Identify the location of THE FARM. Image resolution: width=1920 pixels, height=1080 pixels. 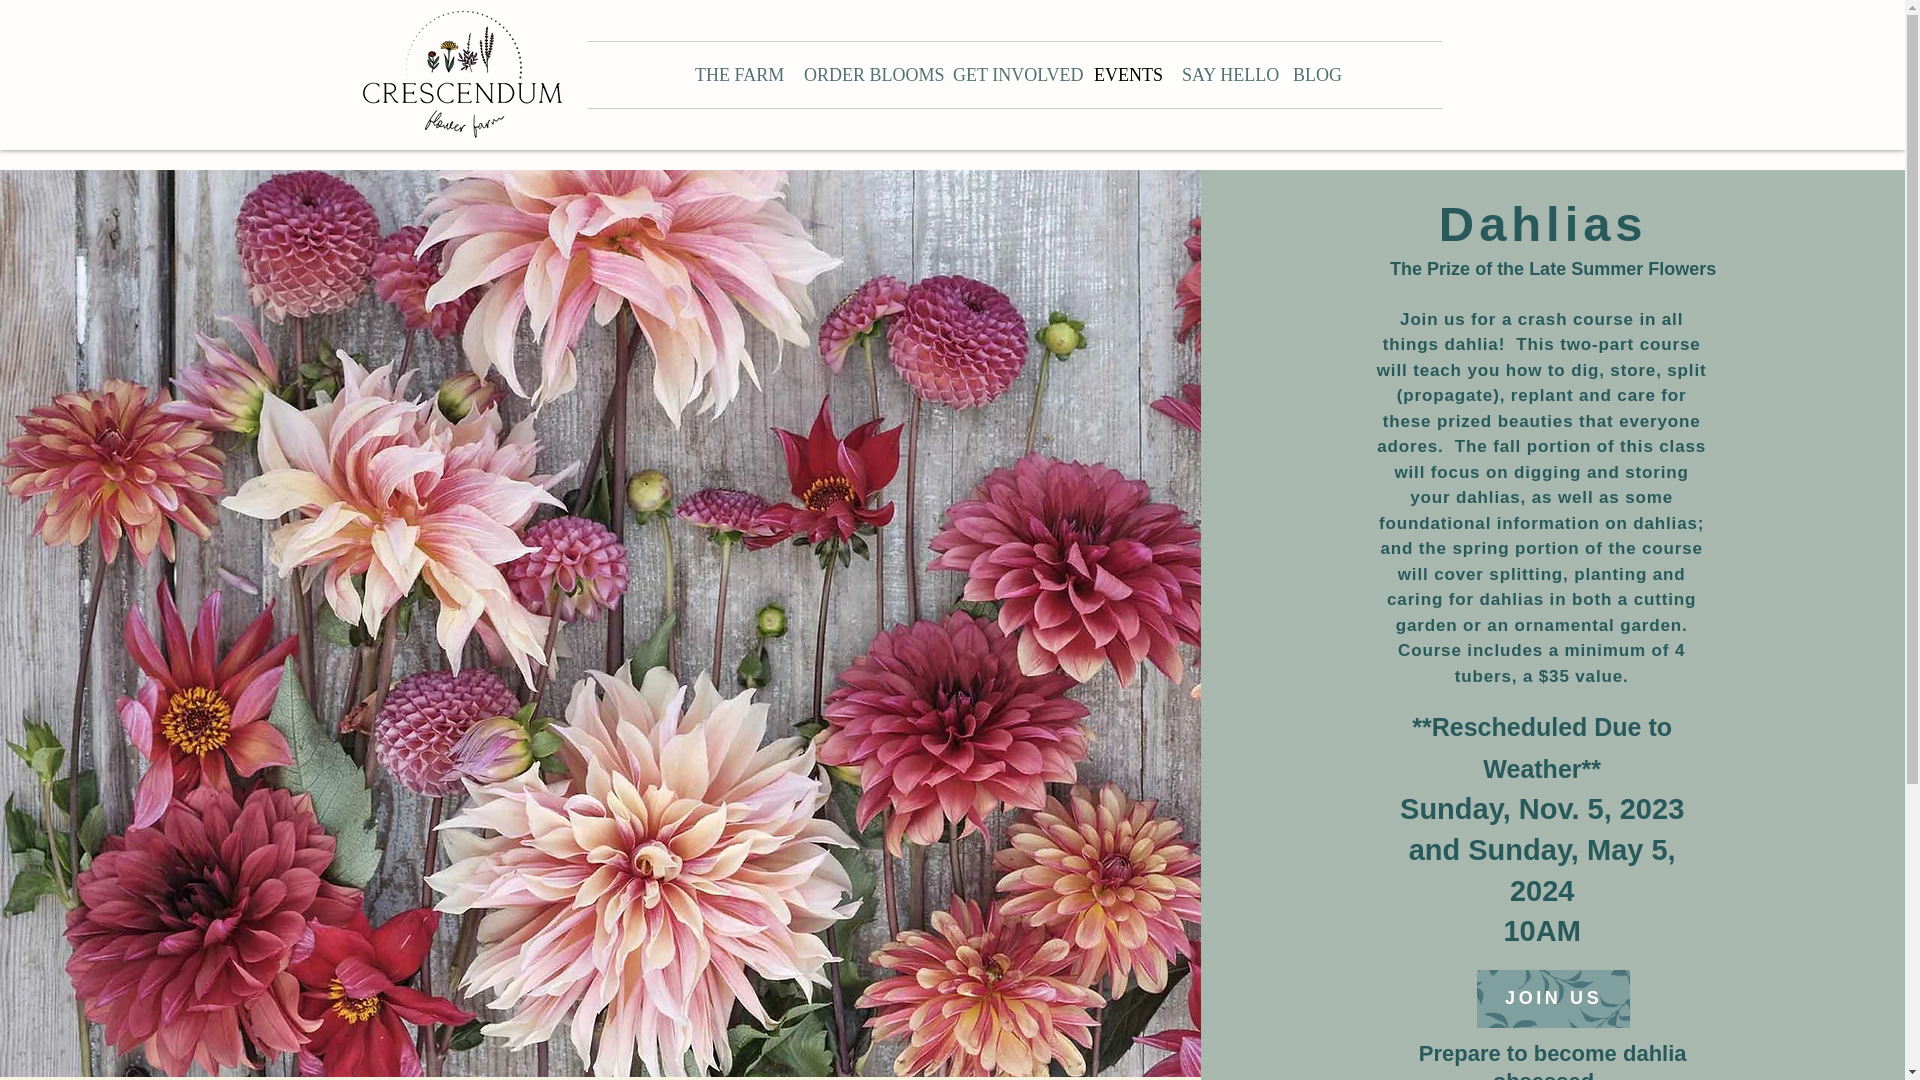
(734, 75).